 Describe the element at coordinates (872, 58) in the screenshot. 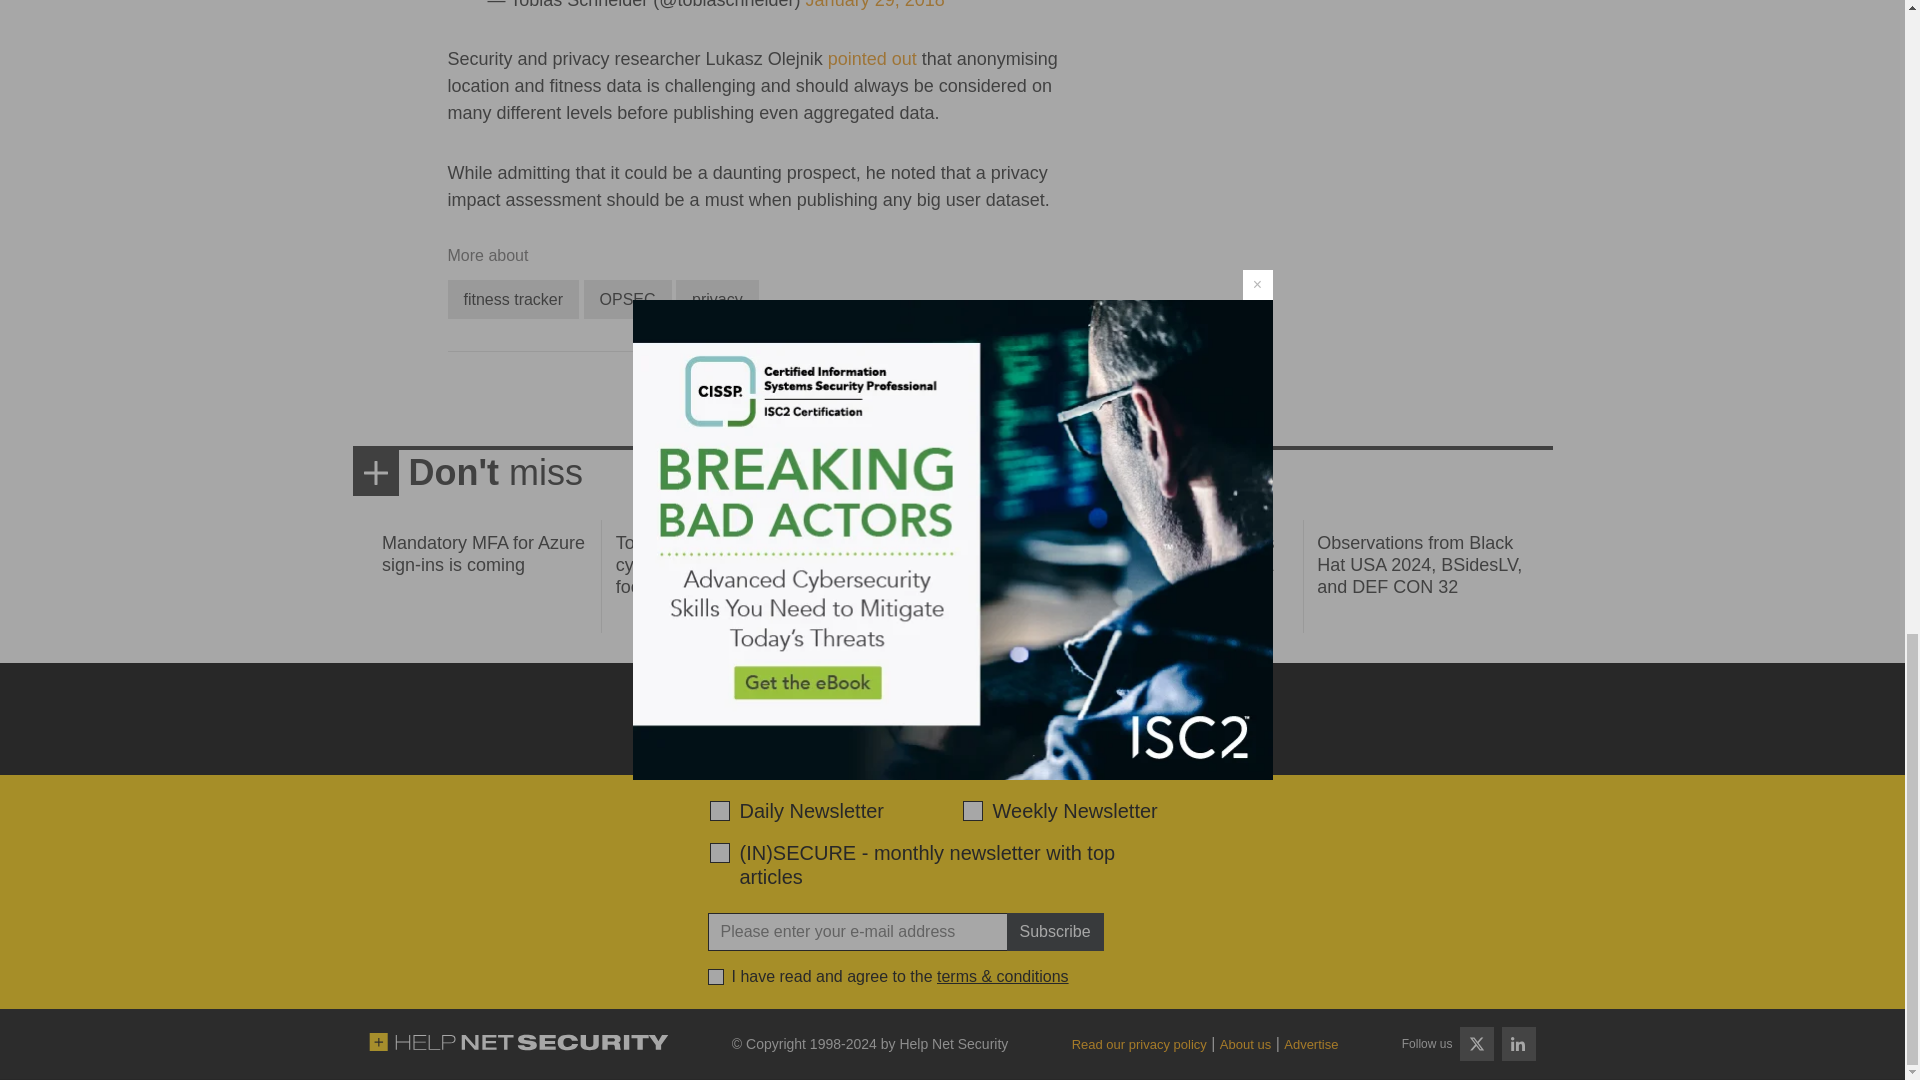

I see `pointed out` at that location.